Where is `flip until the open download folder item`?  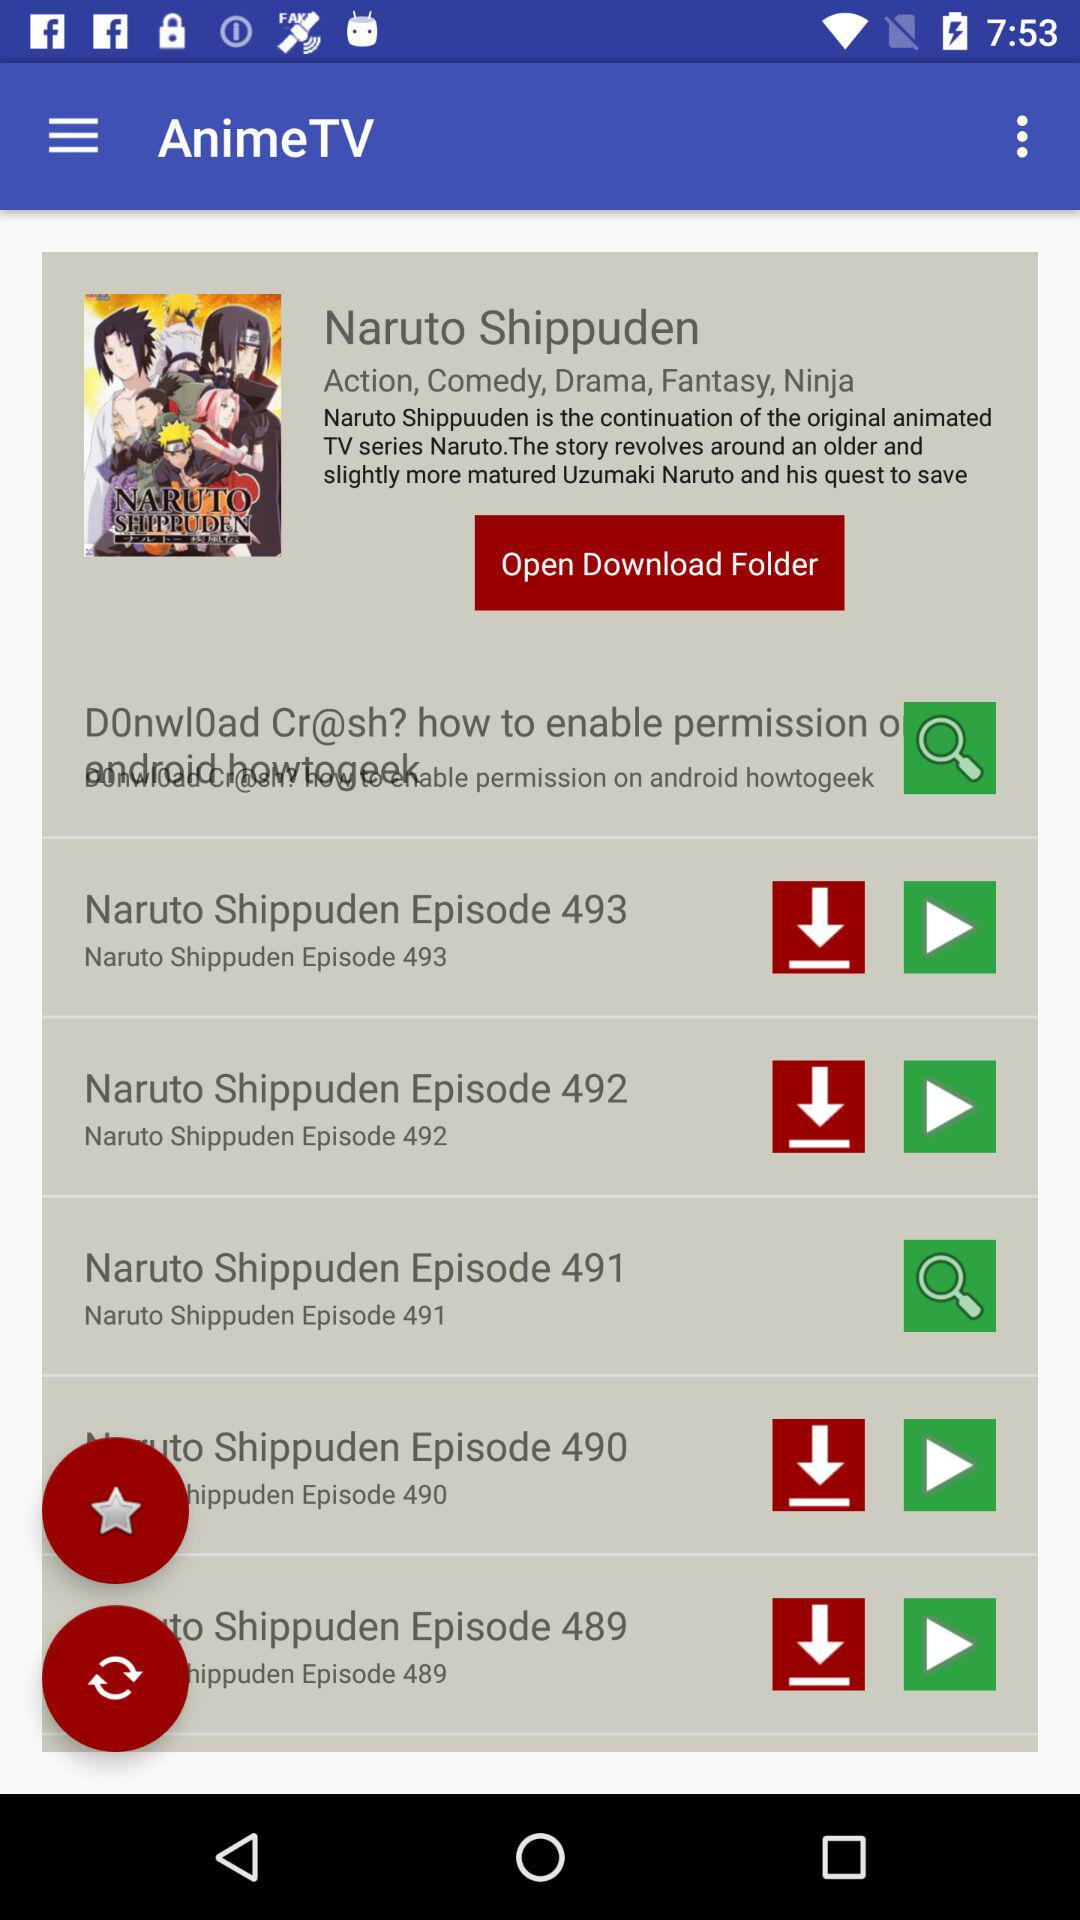
flip until the open download folder item is located at coordinates (659, 562).